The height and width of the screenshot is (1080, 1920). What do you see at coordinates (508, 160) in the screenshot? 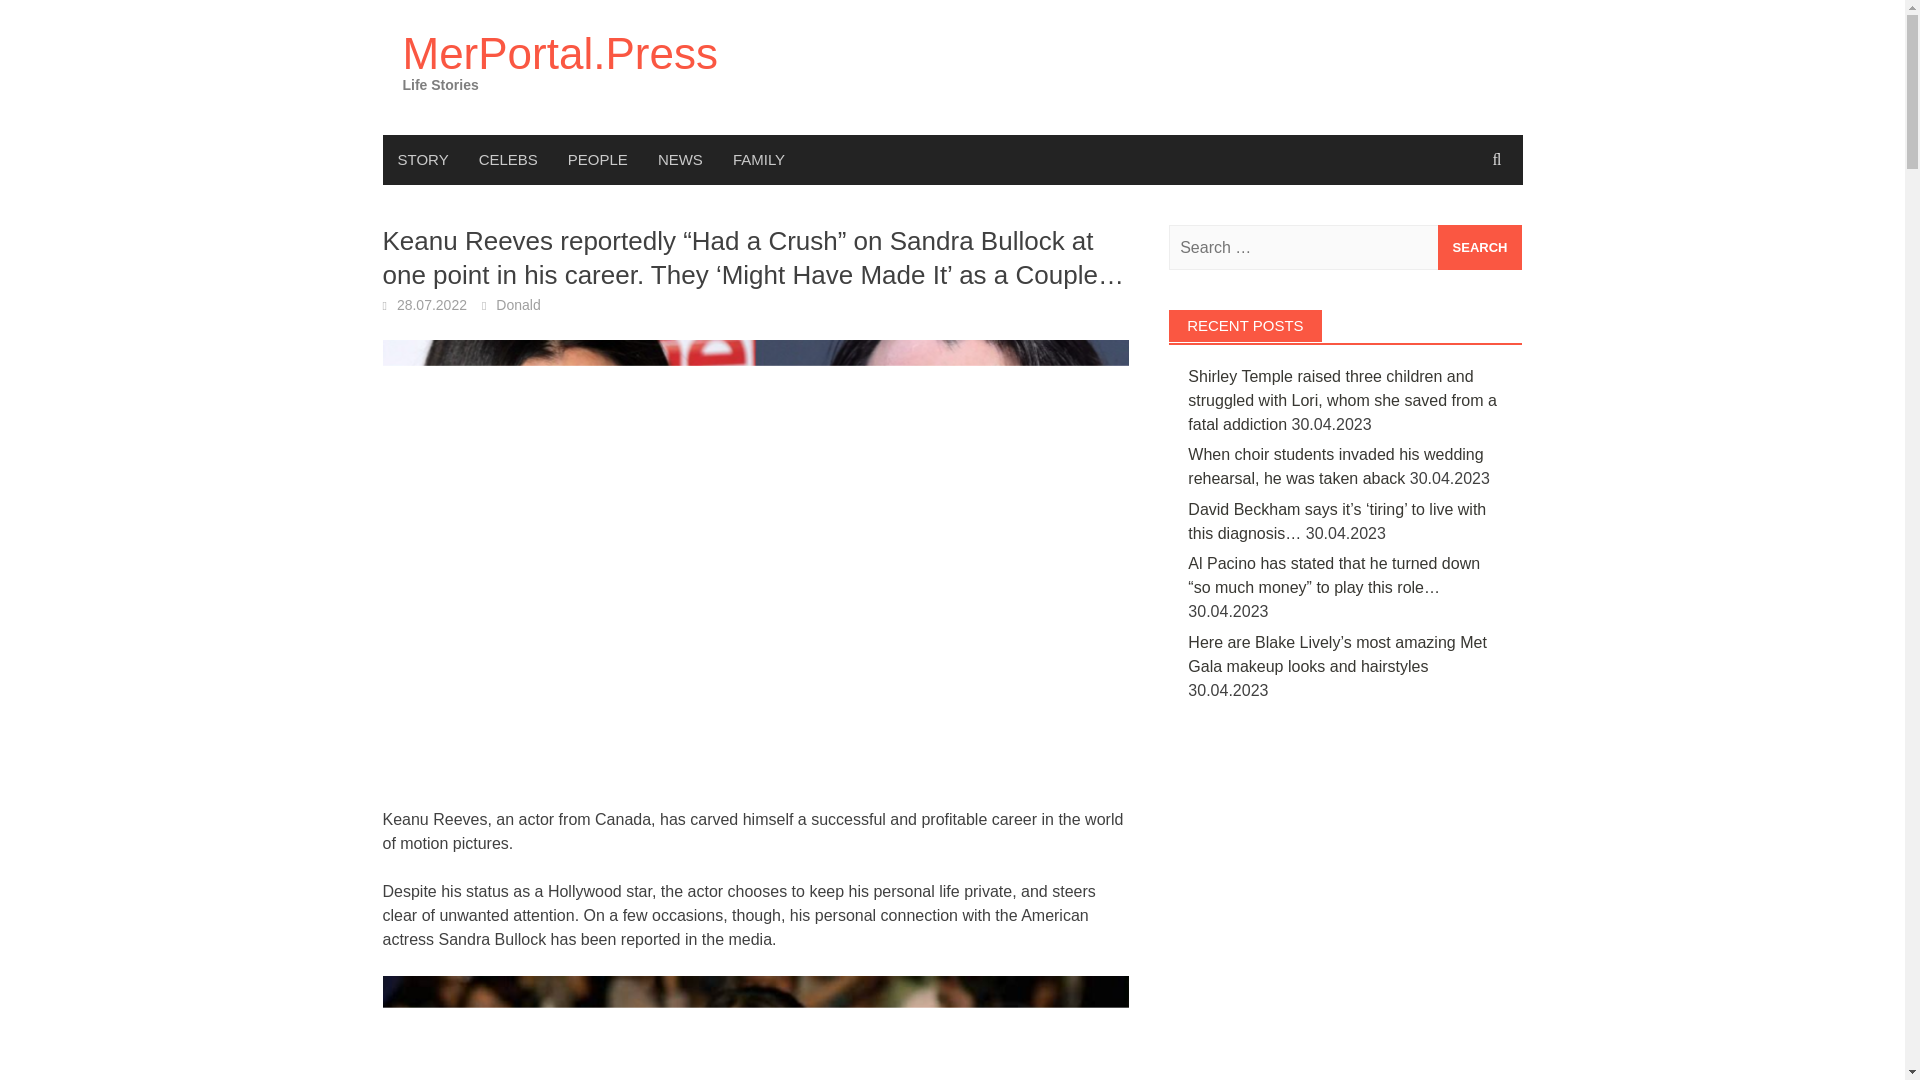
I see `CELEBS` at bounding box center [508, 160].